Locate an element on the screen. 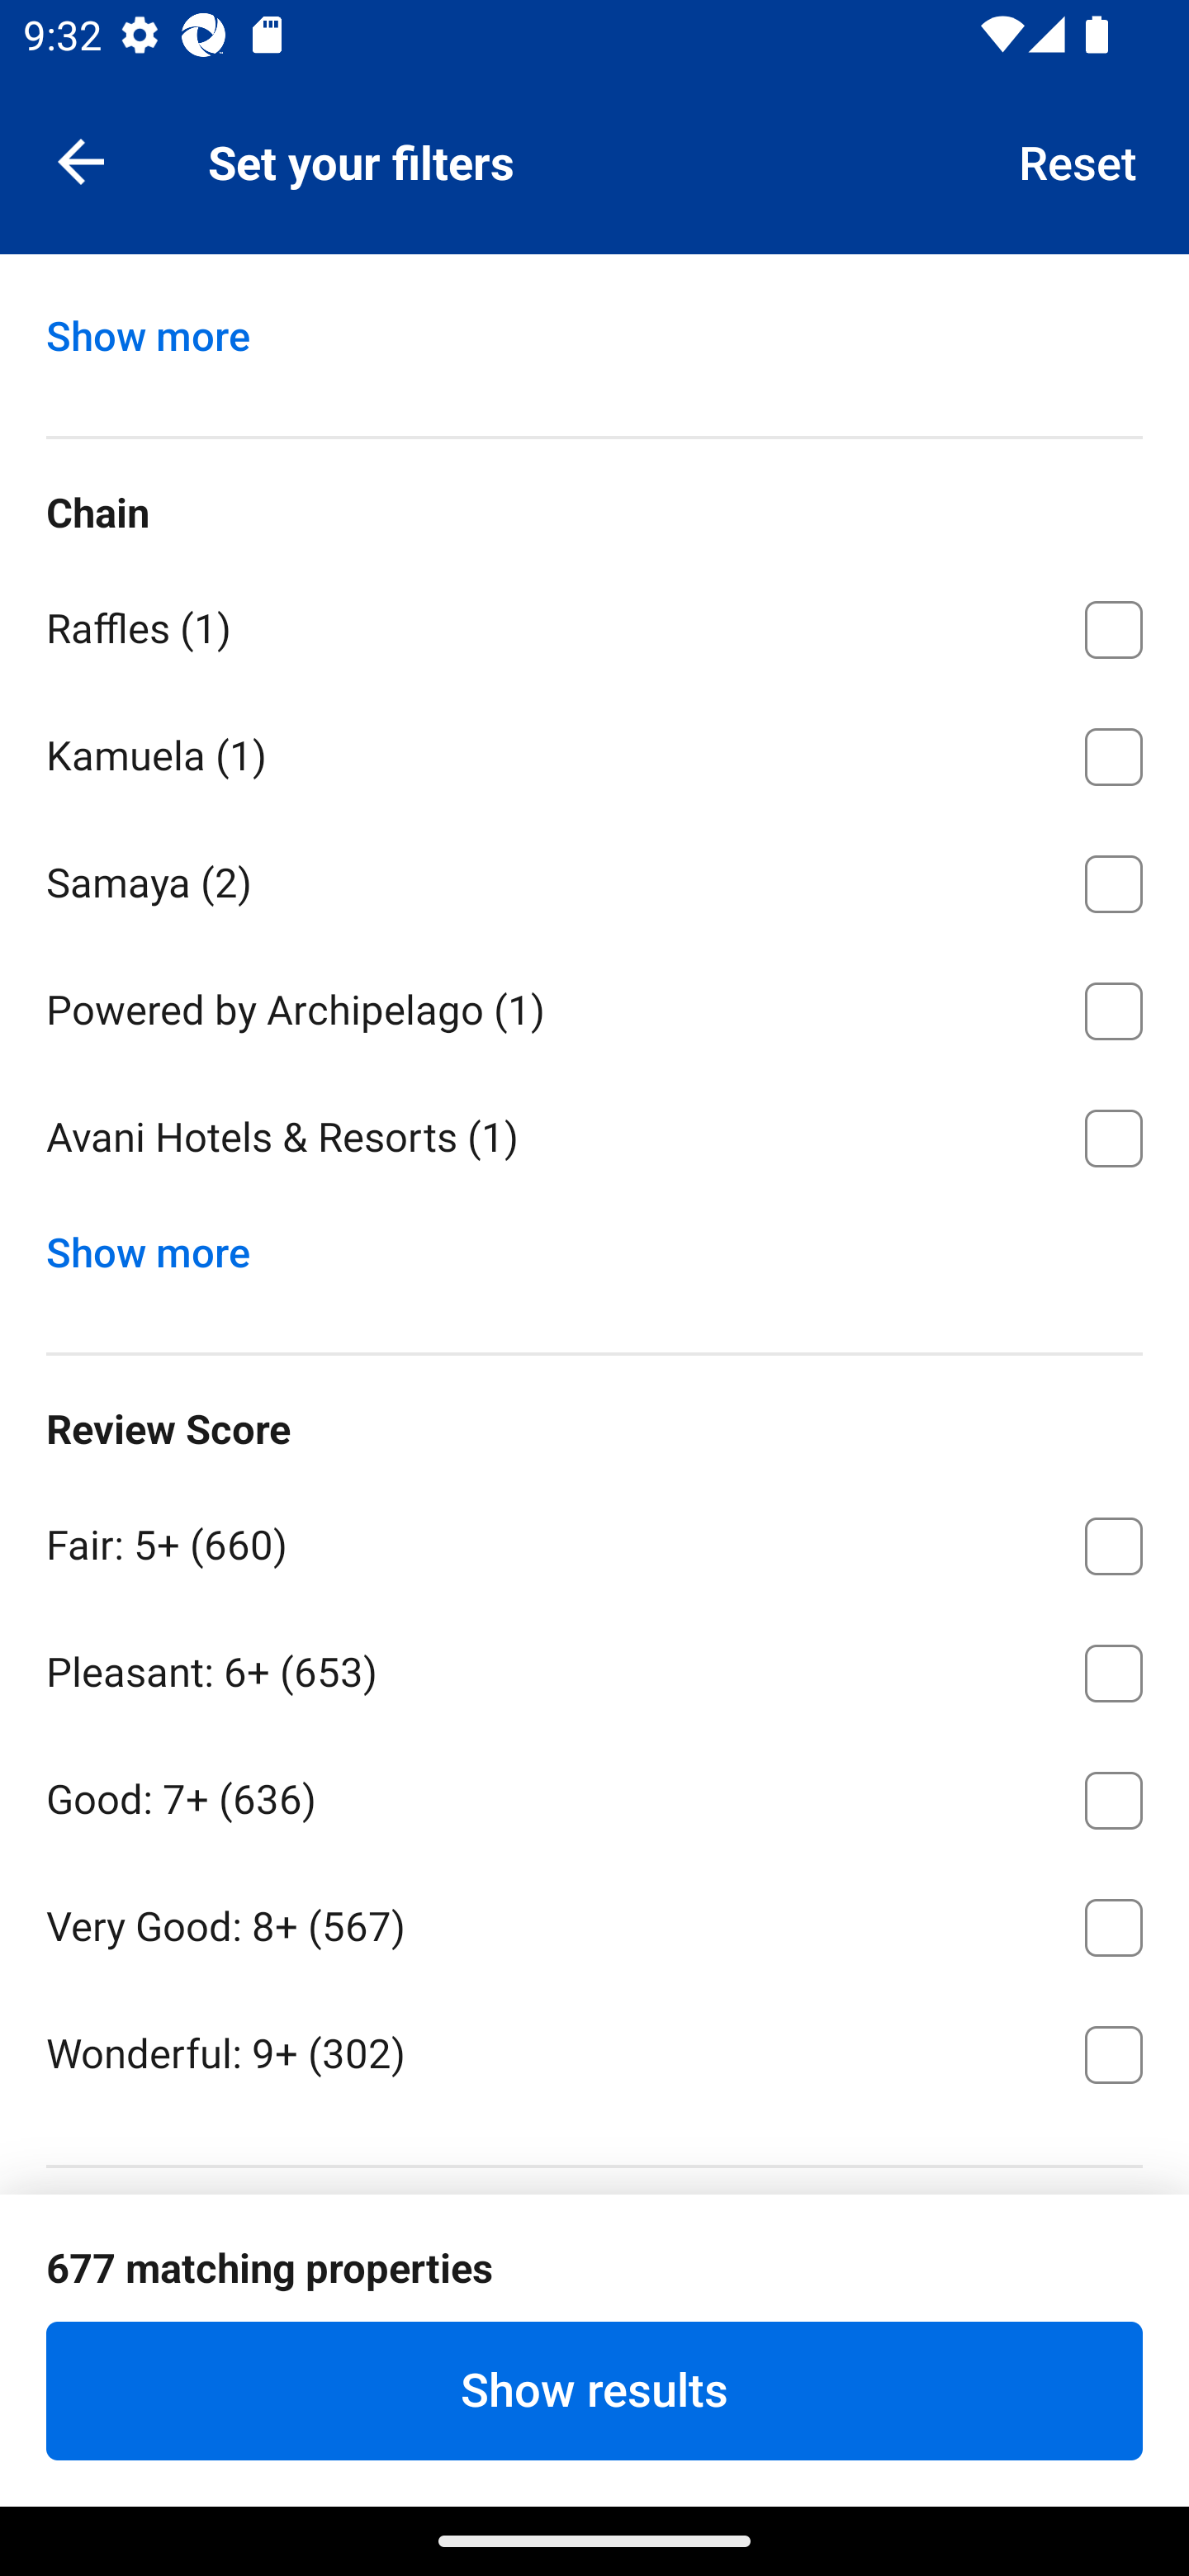  Powered by Archipelago ⁦(1) is located at coordinates (594, 1006).